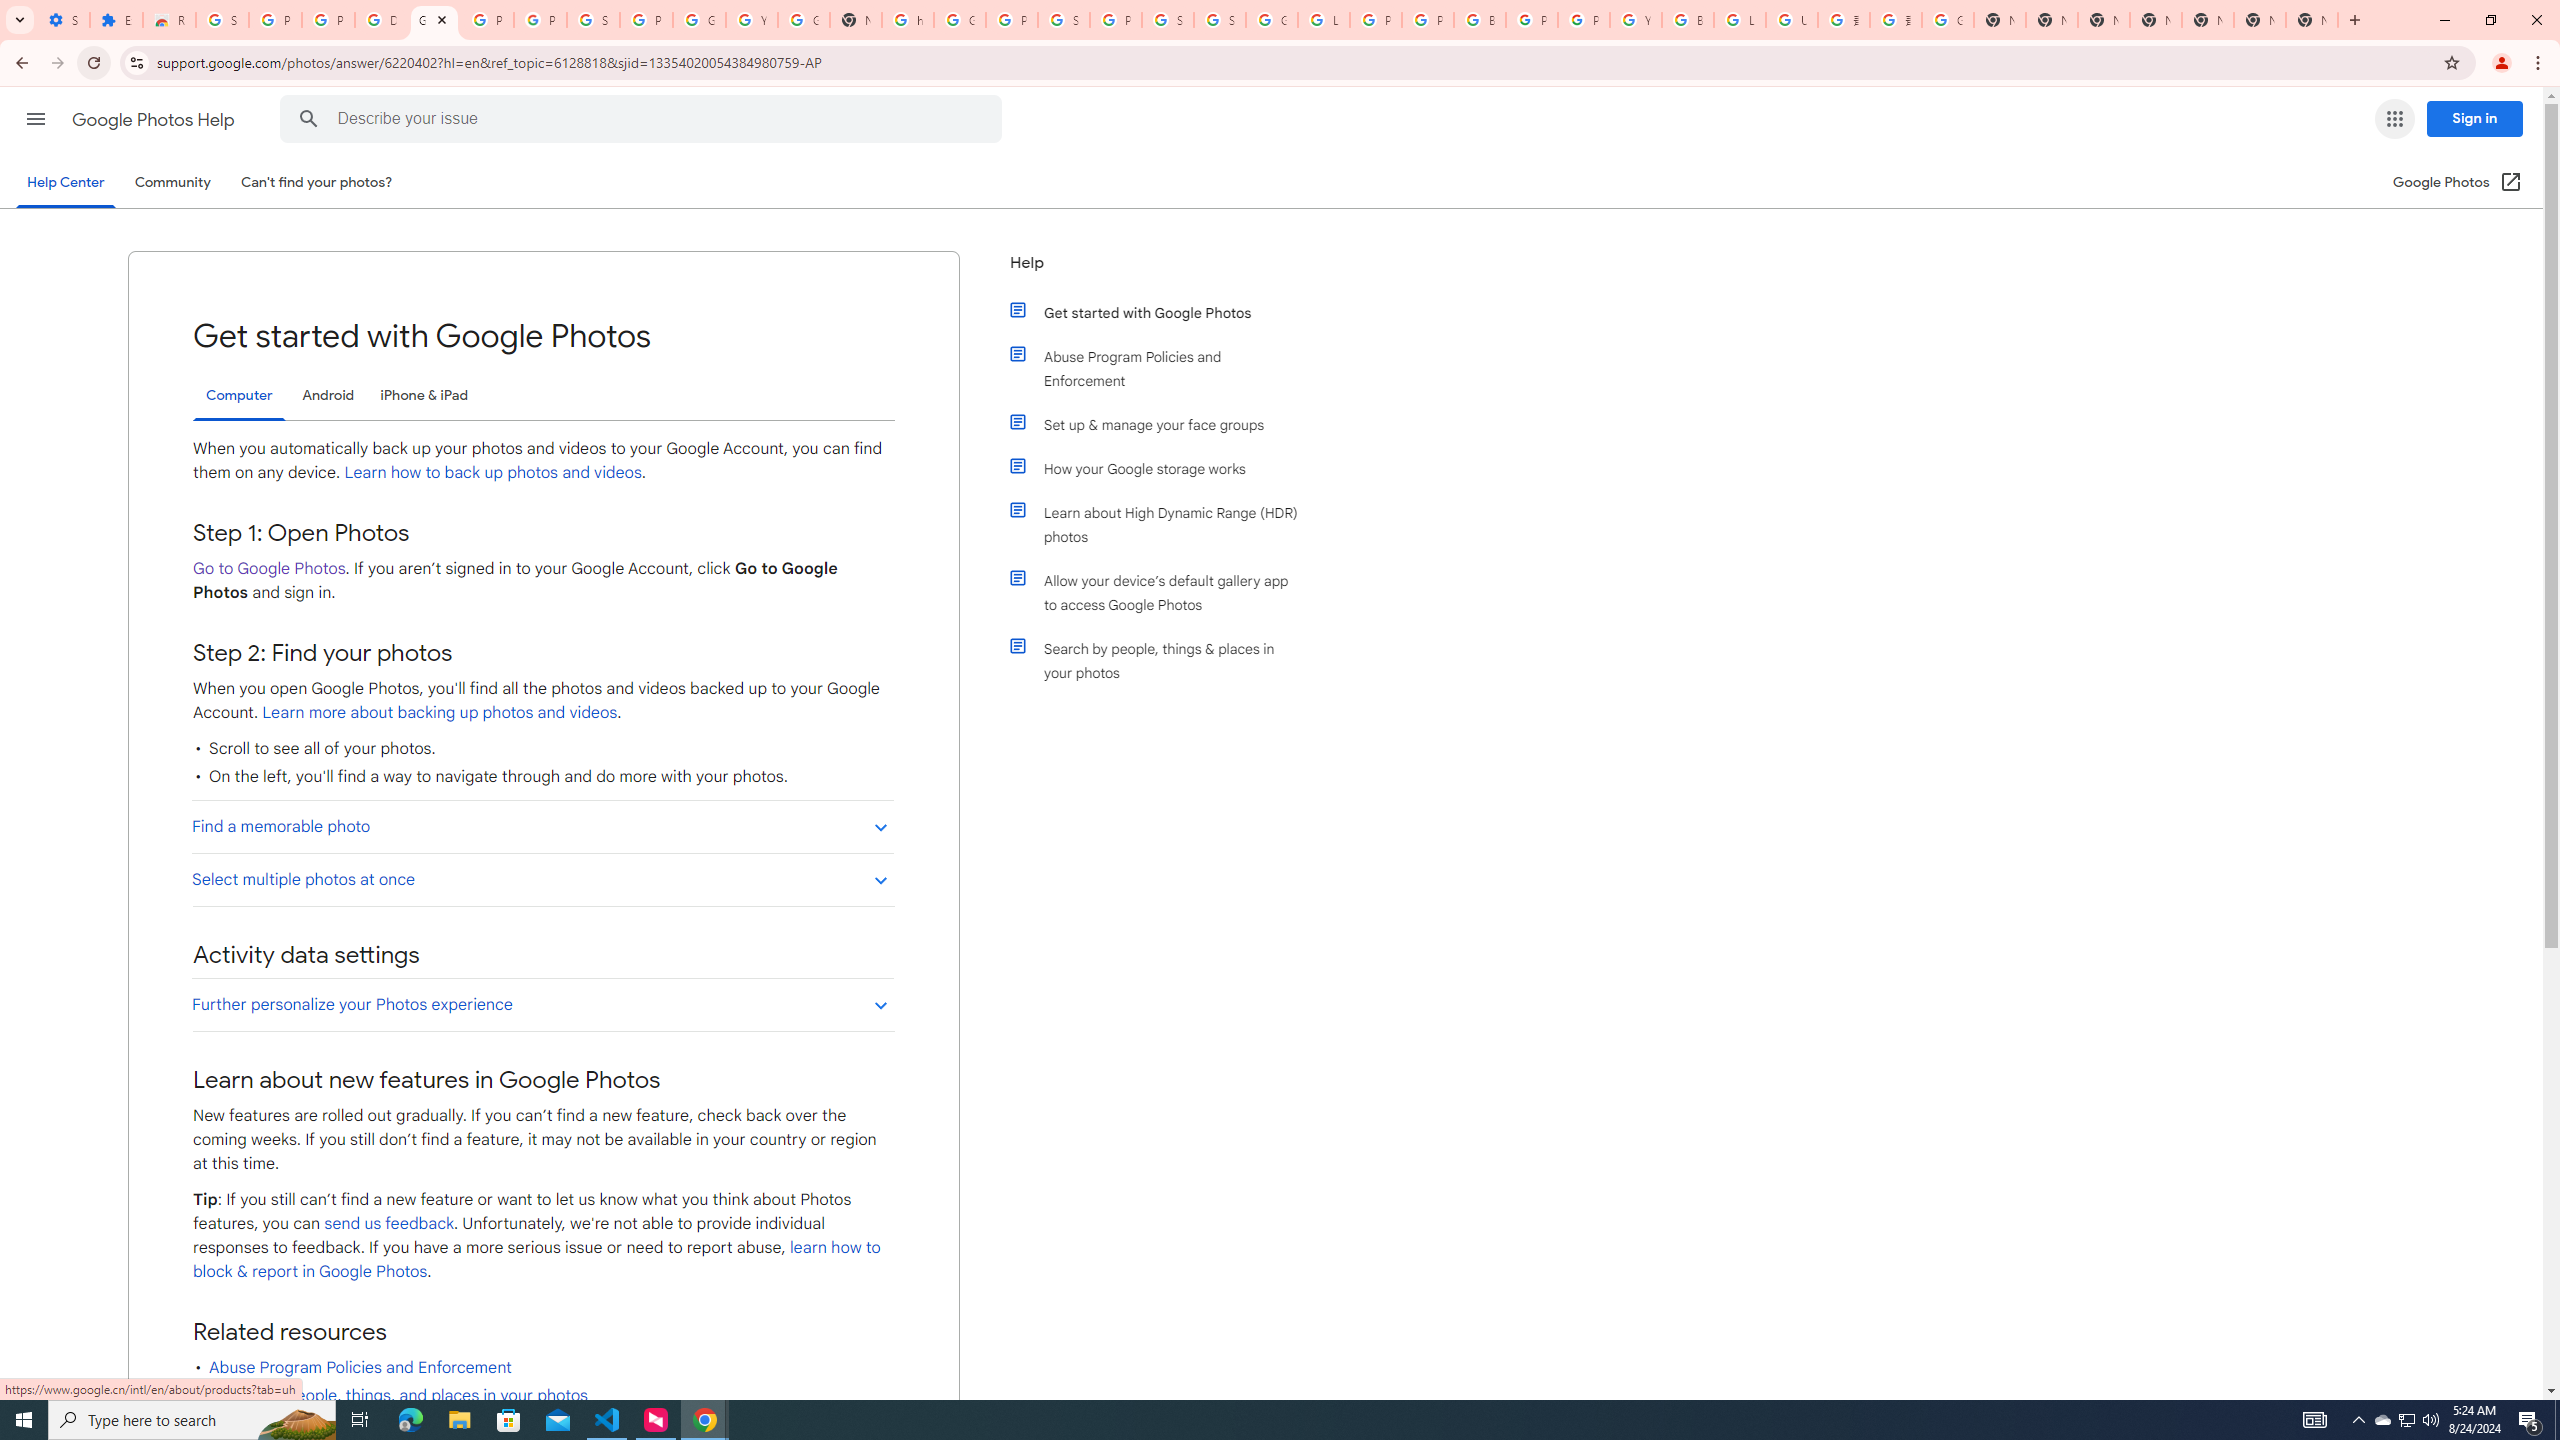  Describe the element at coordinates (1163, 369) in the screenshot. I see `Abuse Program Policies and Enforcement` at that location.